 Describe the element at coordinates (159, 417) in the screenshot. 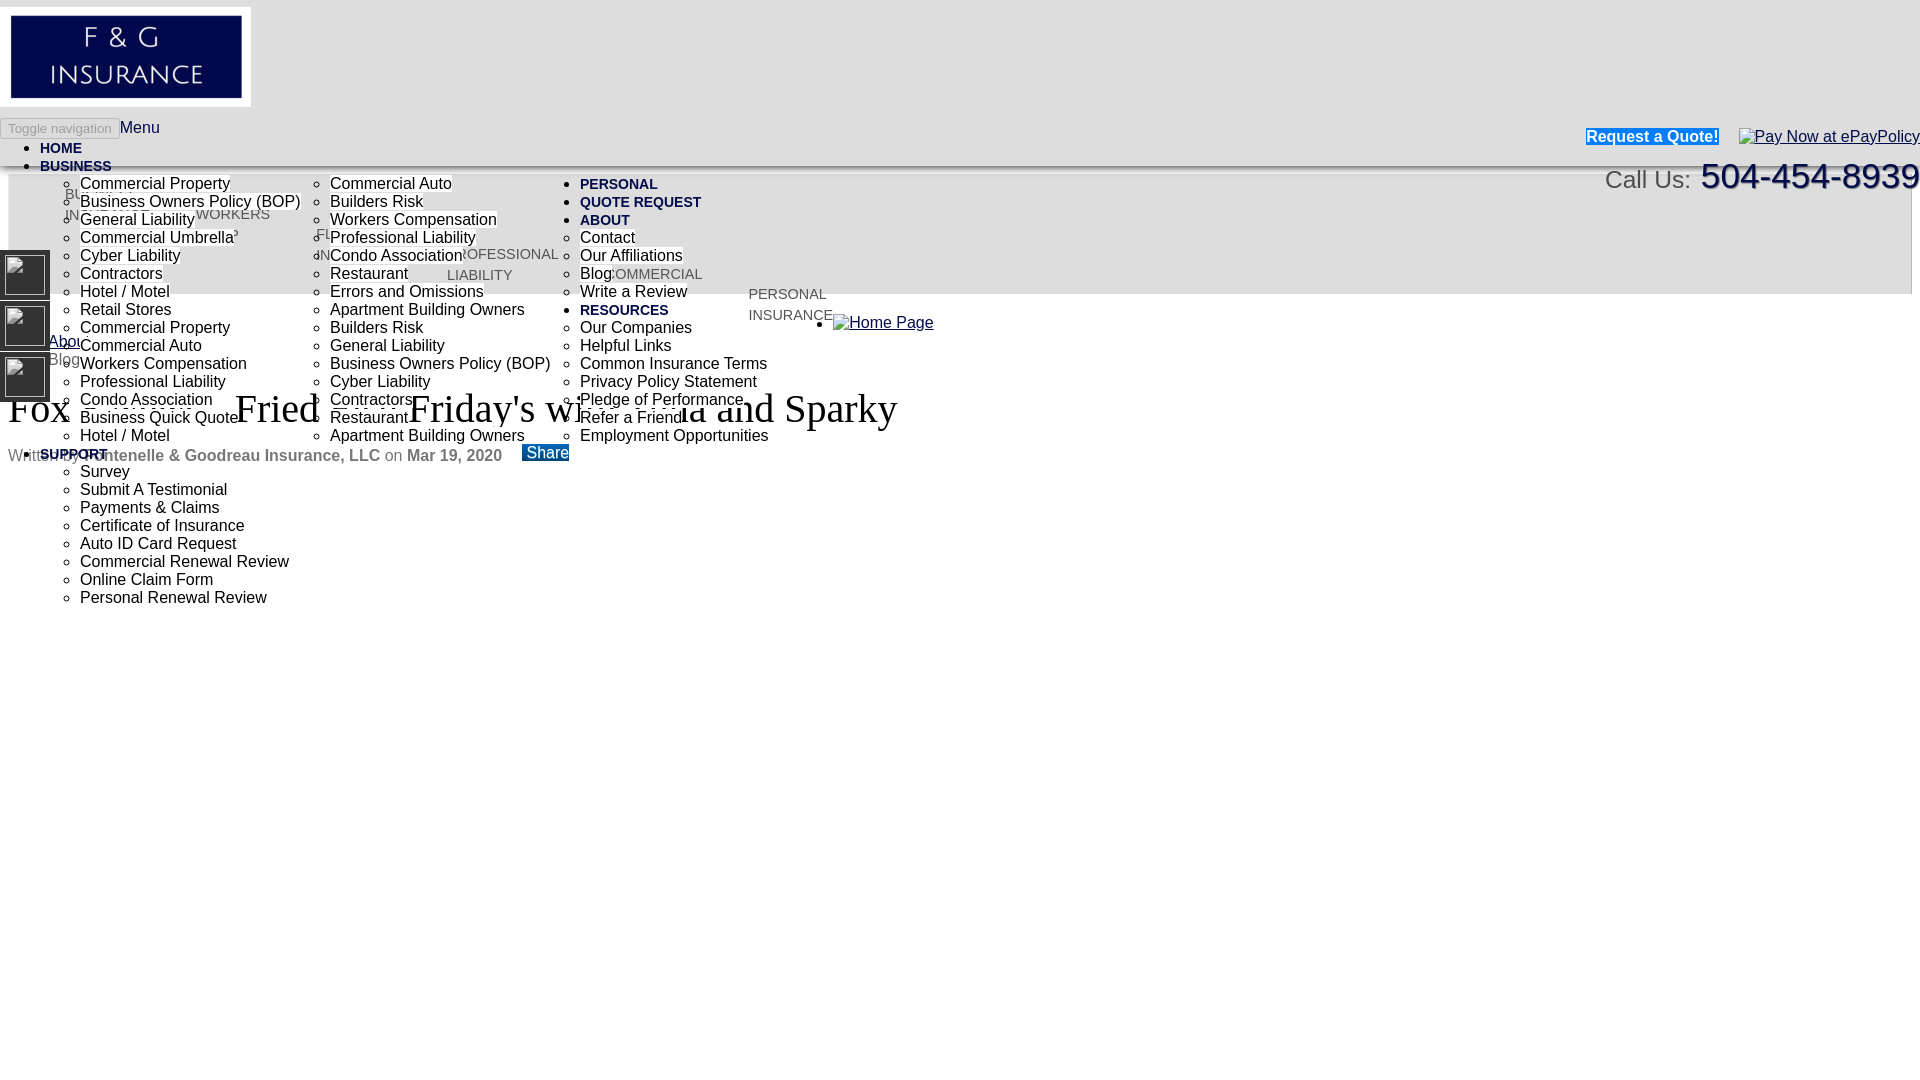

I see `Business Quick Quote` at that location.